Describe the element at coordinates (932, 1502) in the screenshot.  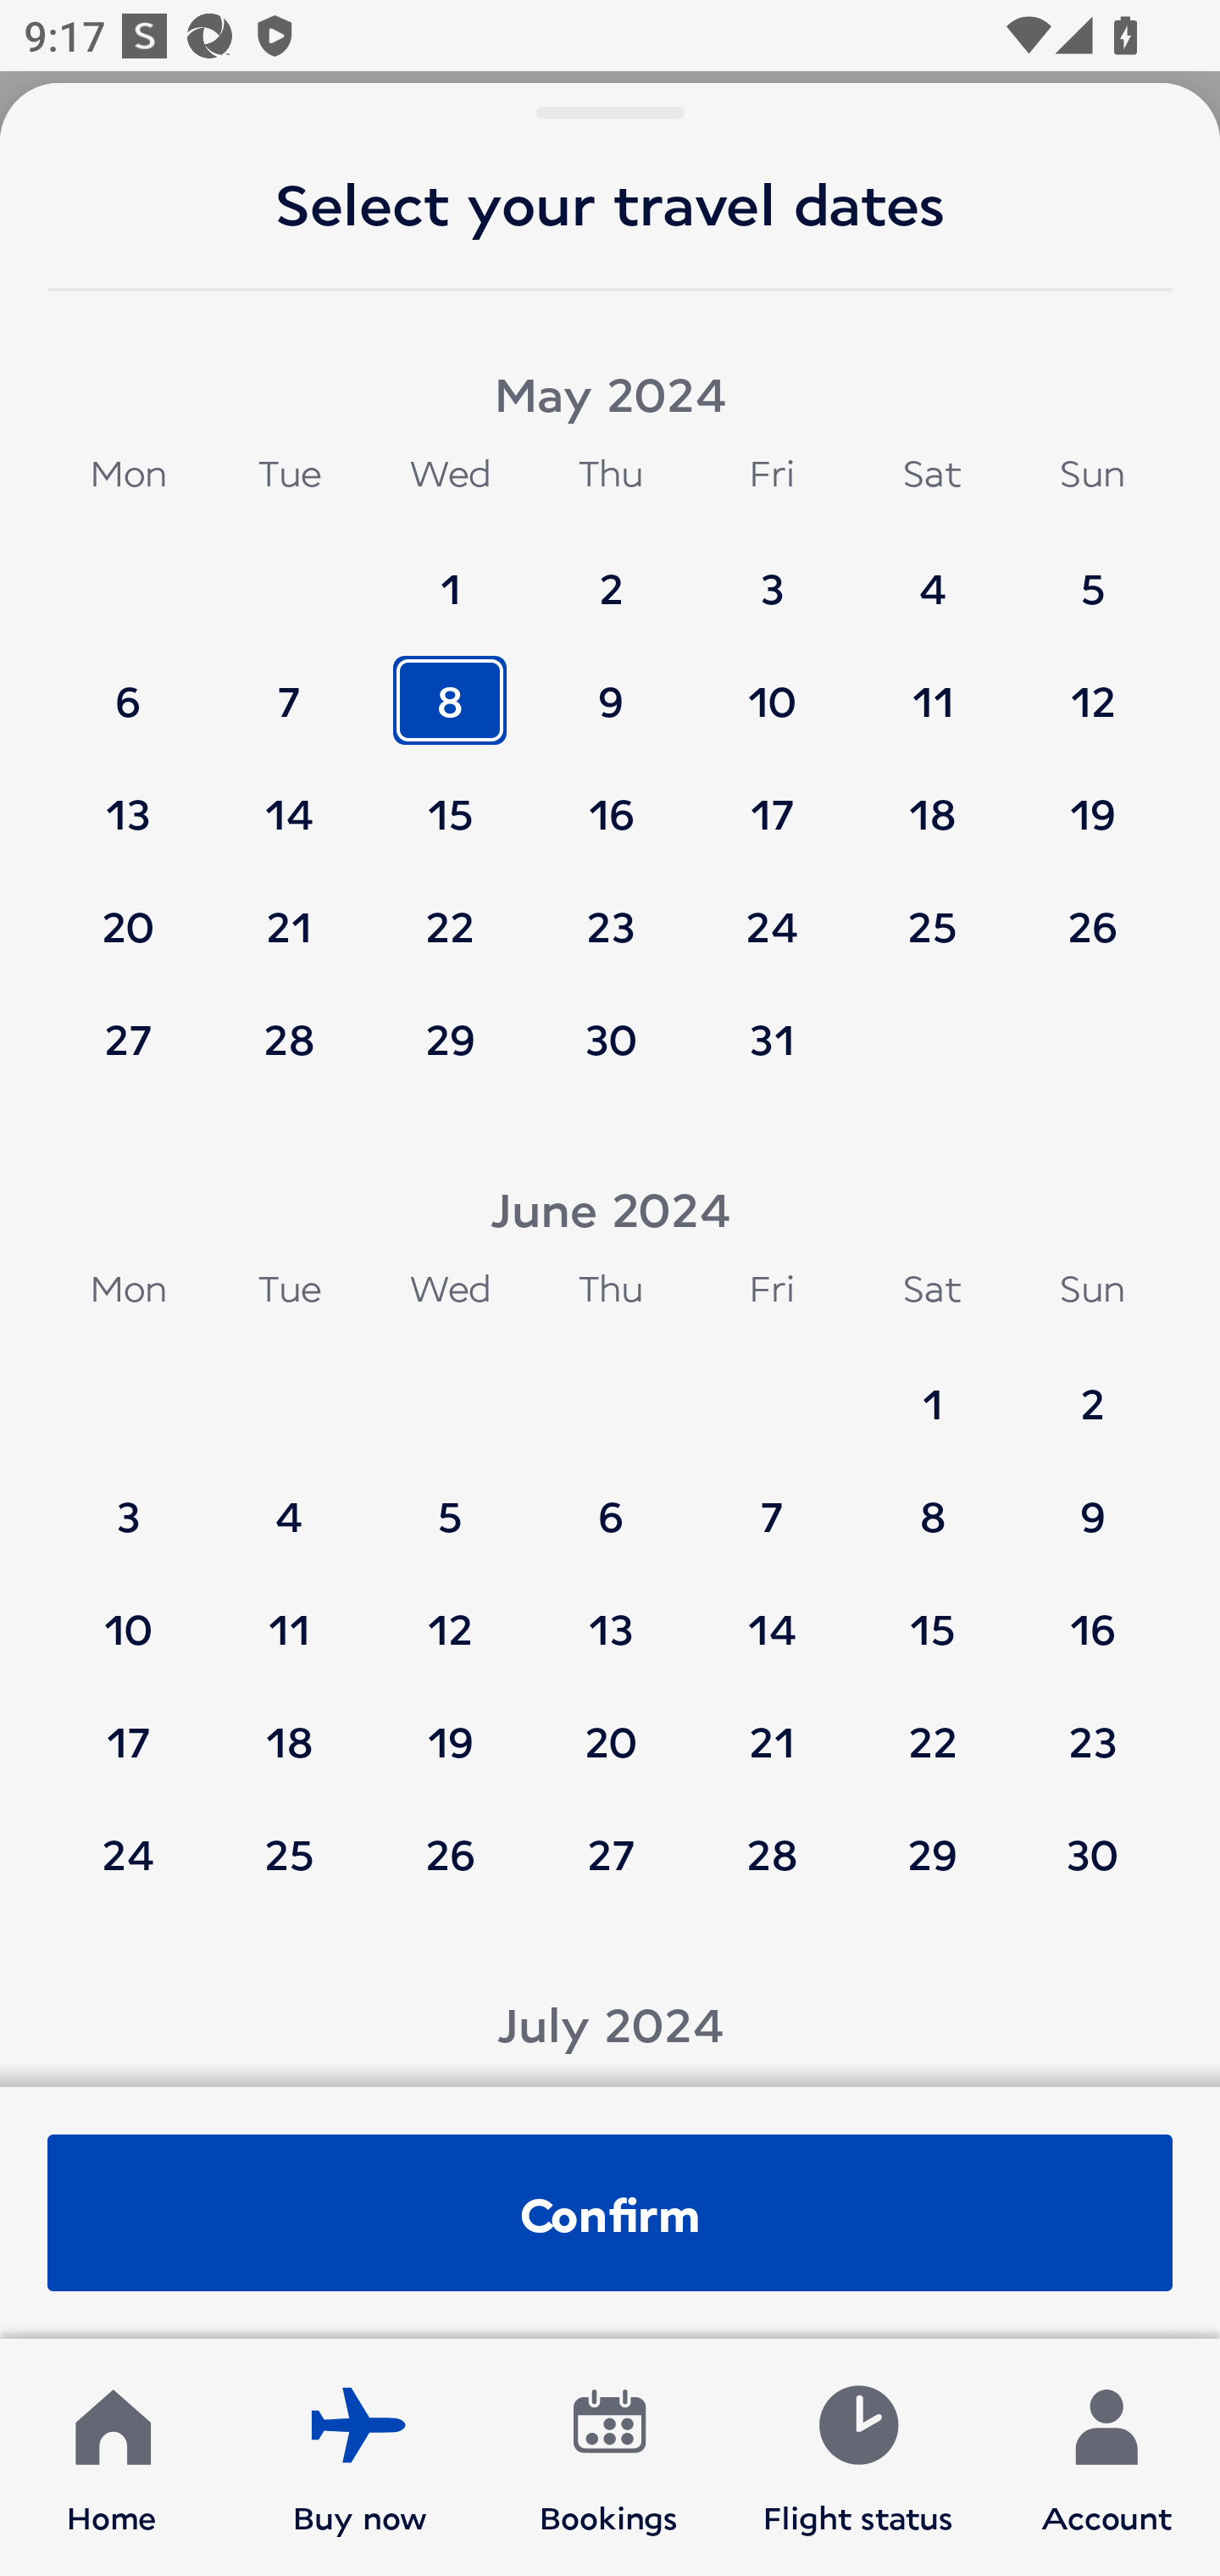
I see `8` at that location.